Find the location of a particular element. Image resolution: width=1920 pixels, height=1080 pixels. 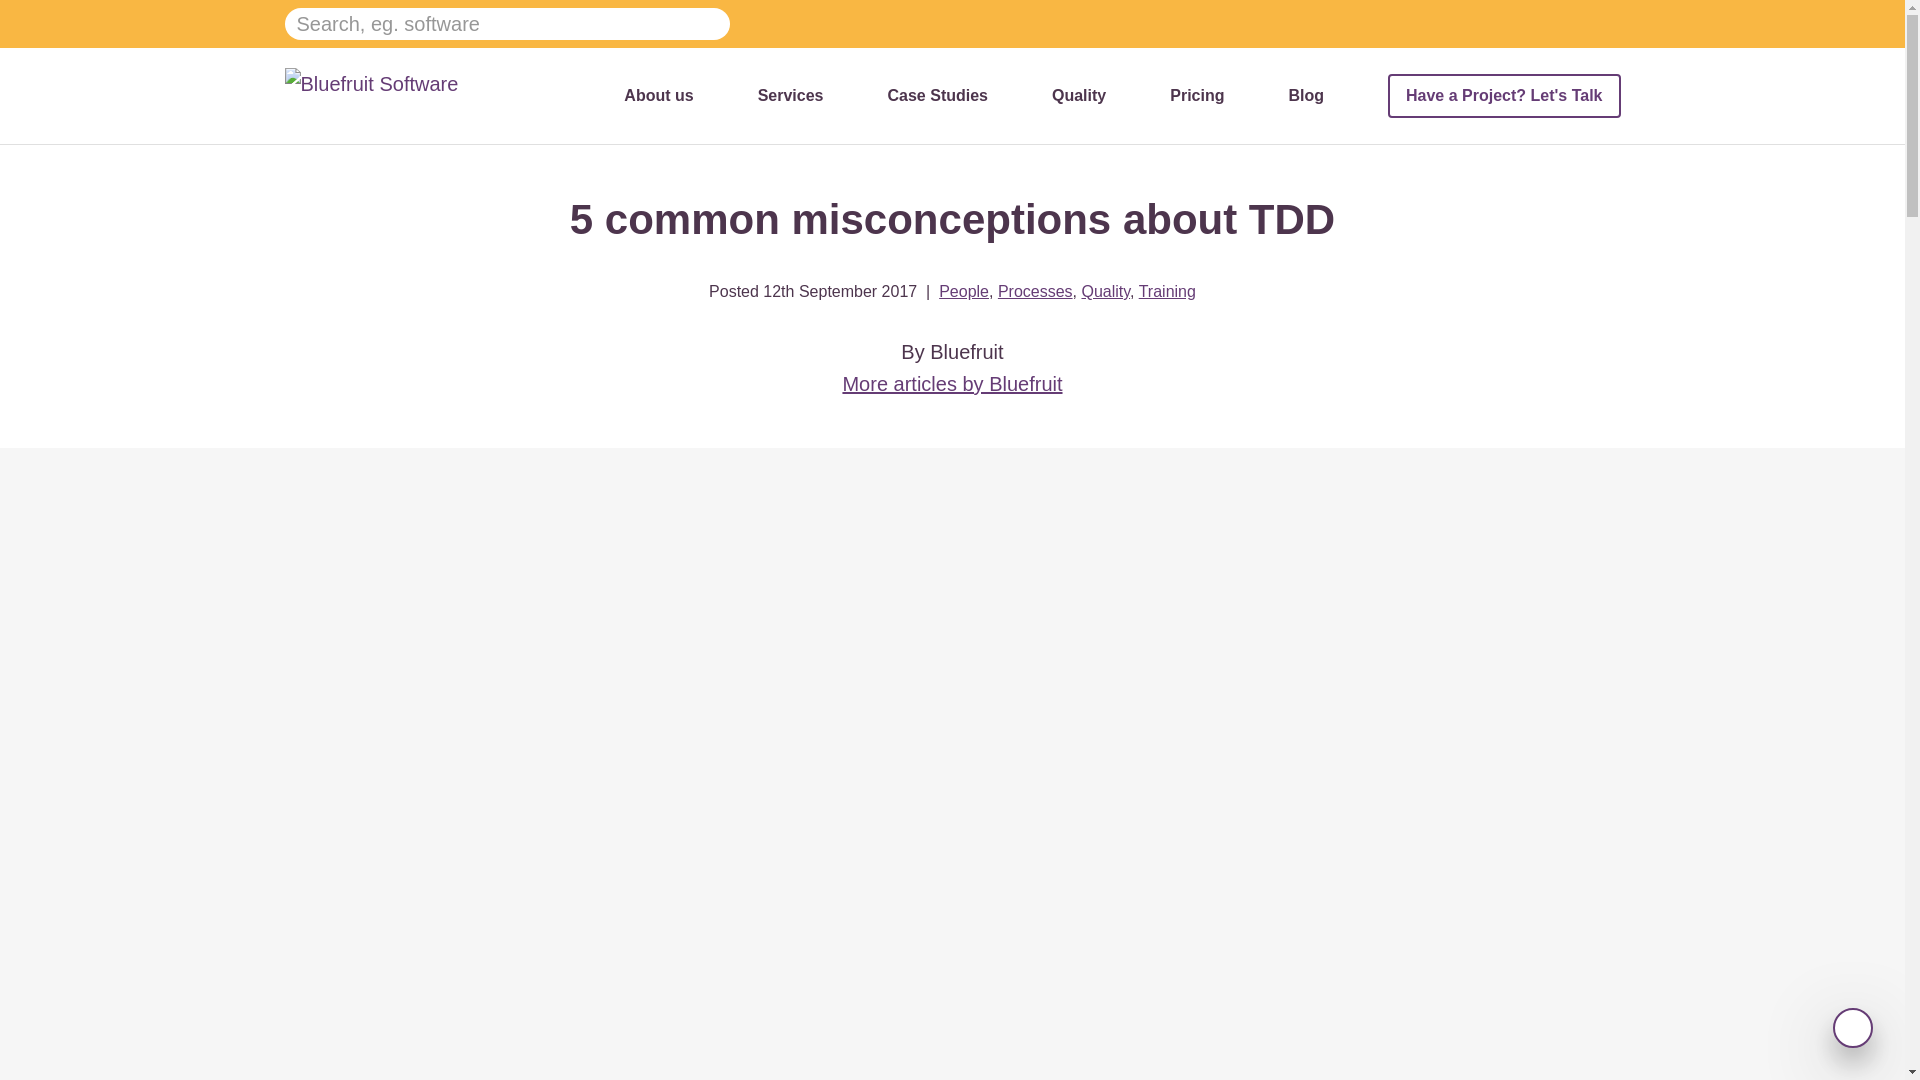

Pricing is located at coordinates (1196, 95).